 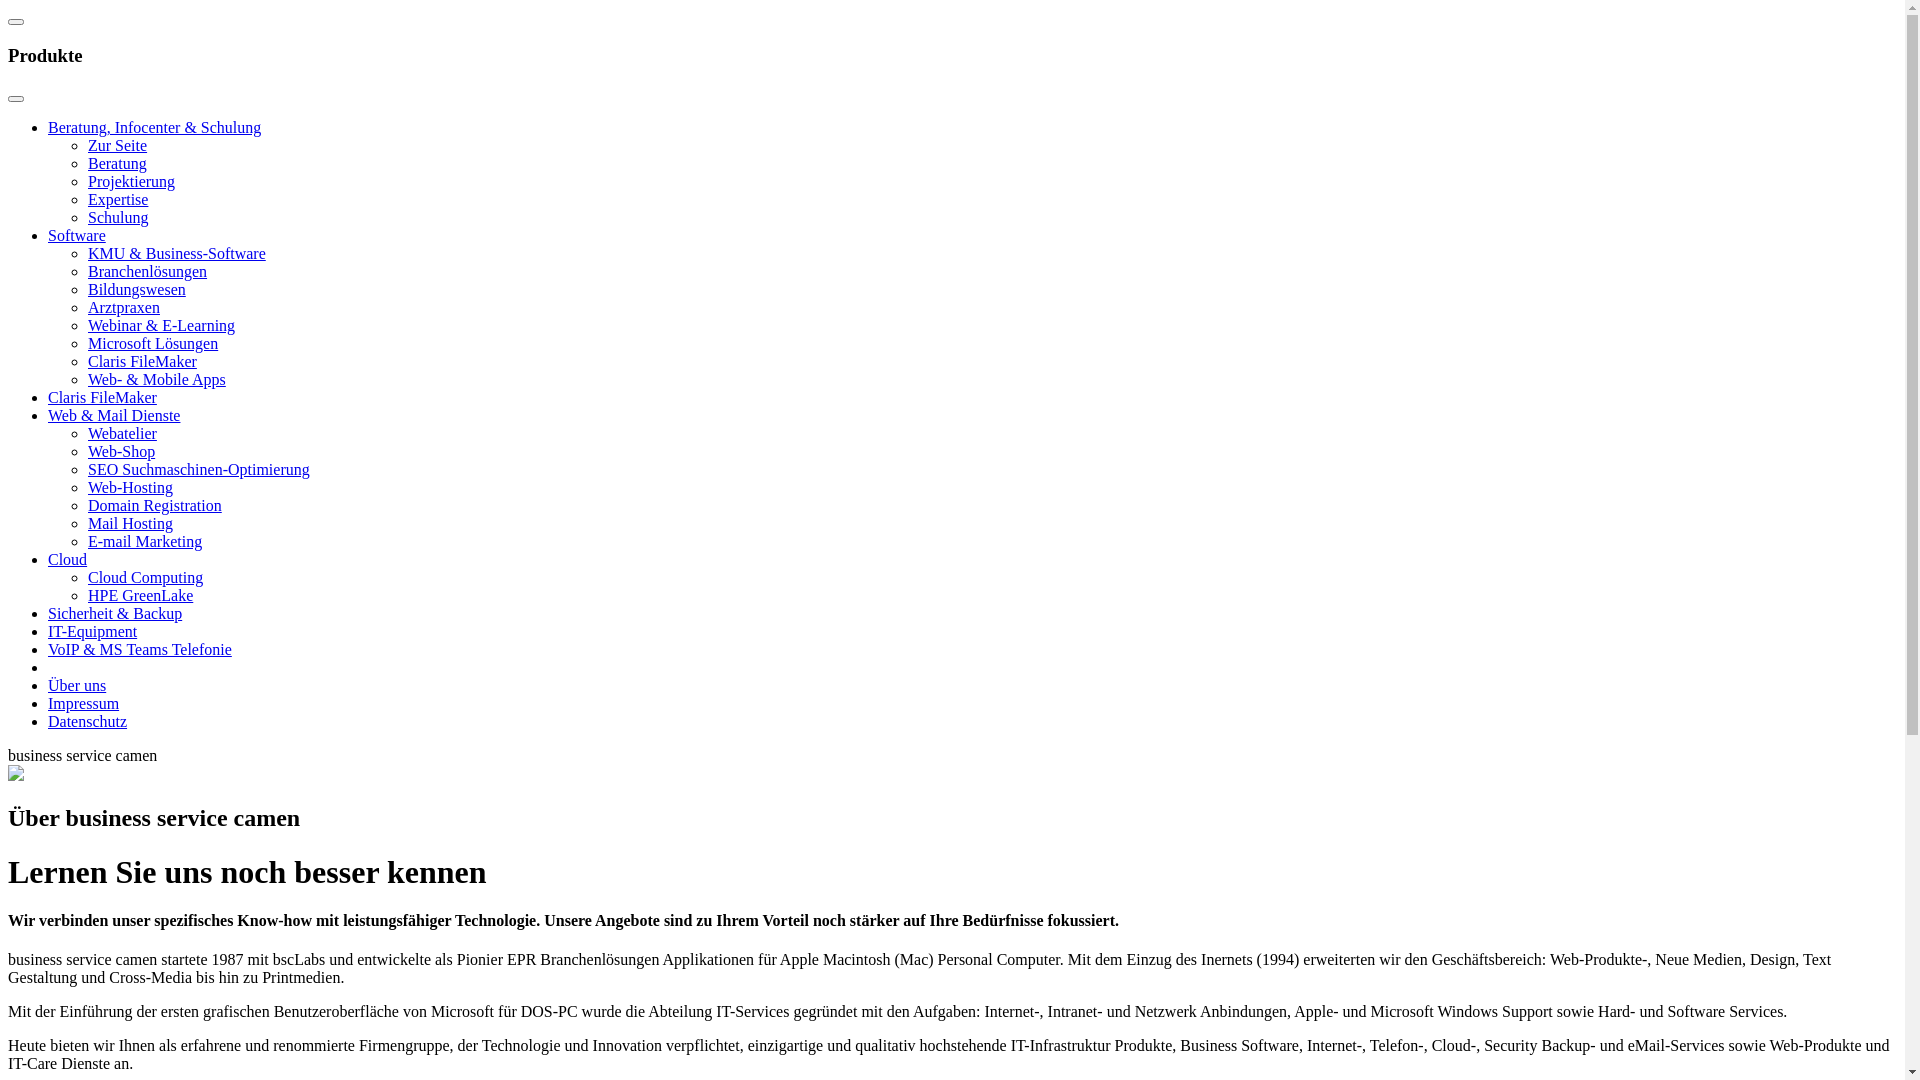 What do you see at coordinates (118, 164) in the screenshot?
I see `Beratung` at bounding box center [118, 164].